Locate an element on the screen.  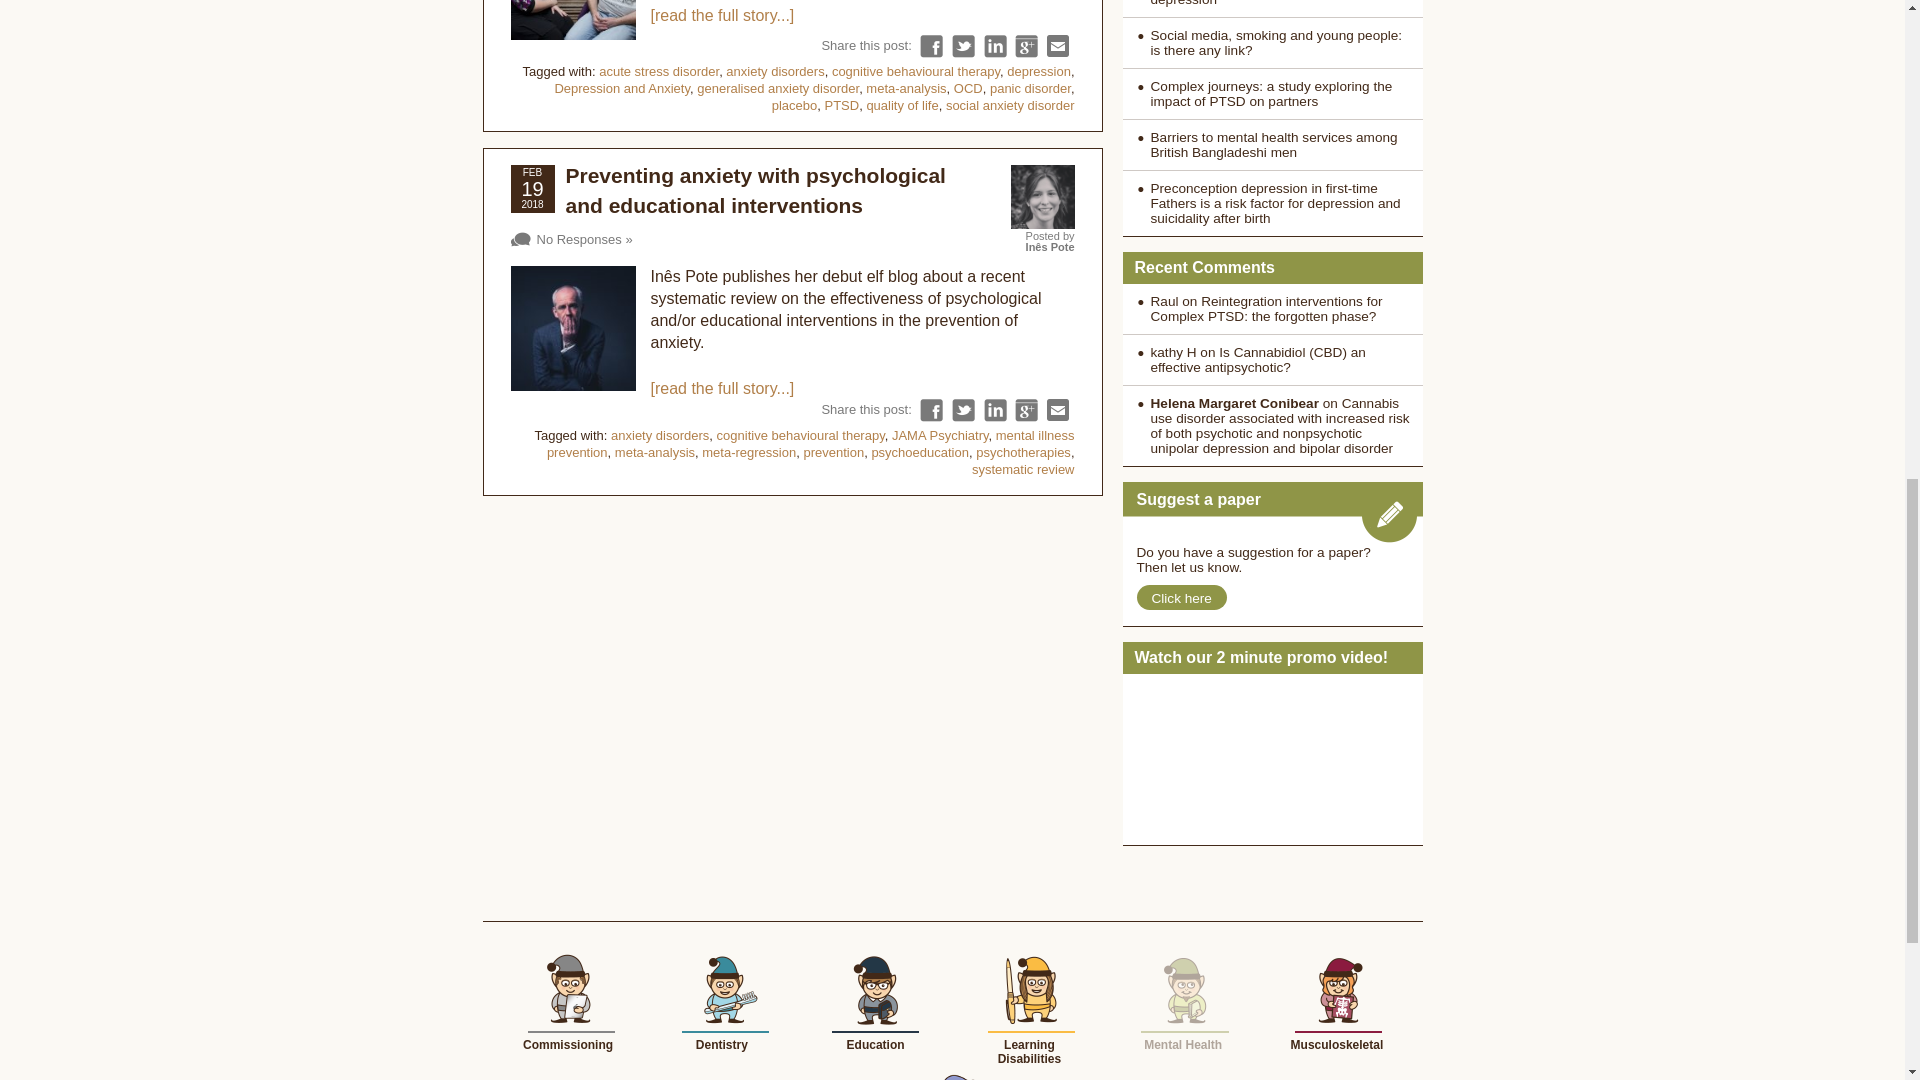
Share on LinkedIn is located at coordinates (994, 410).